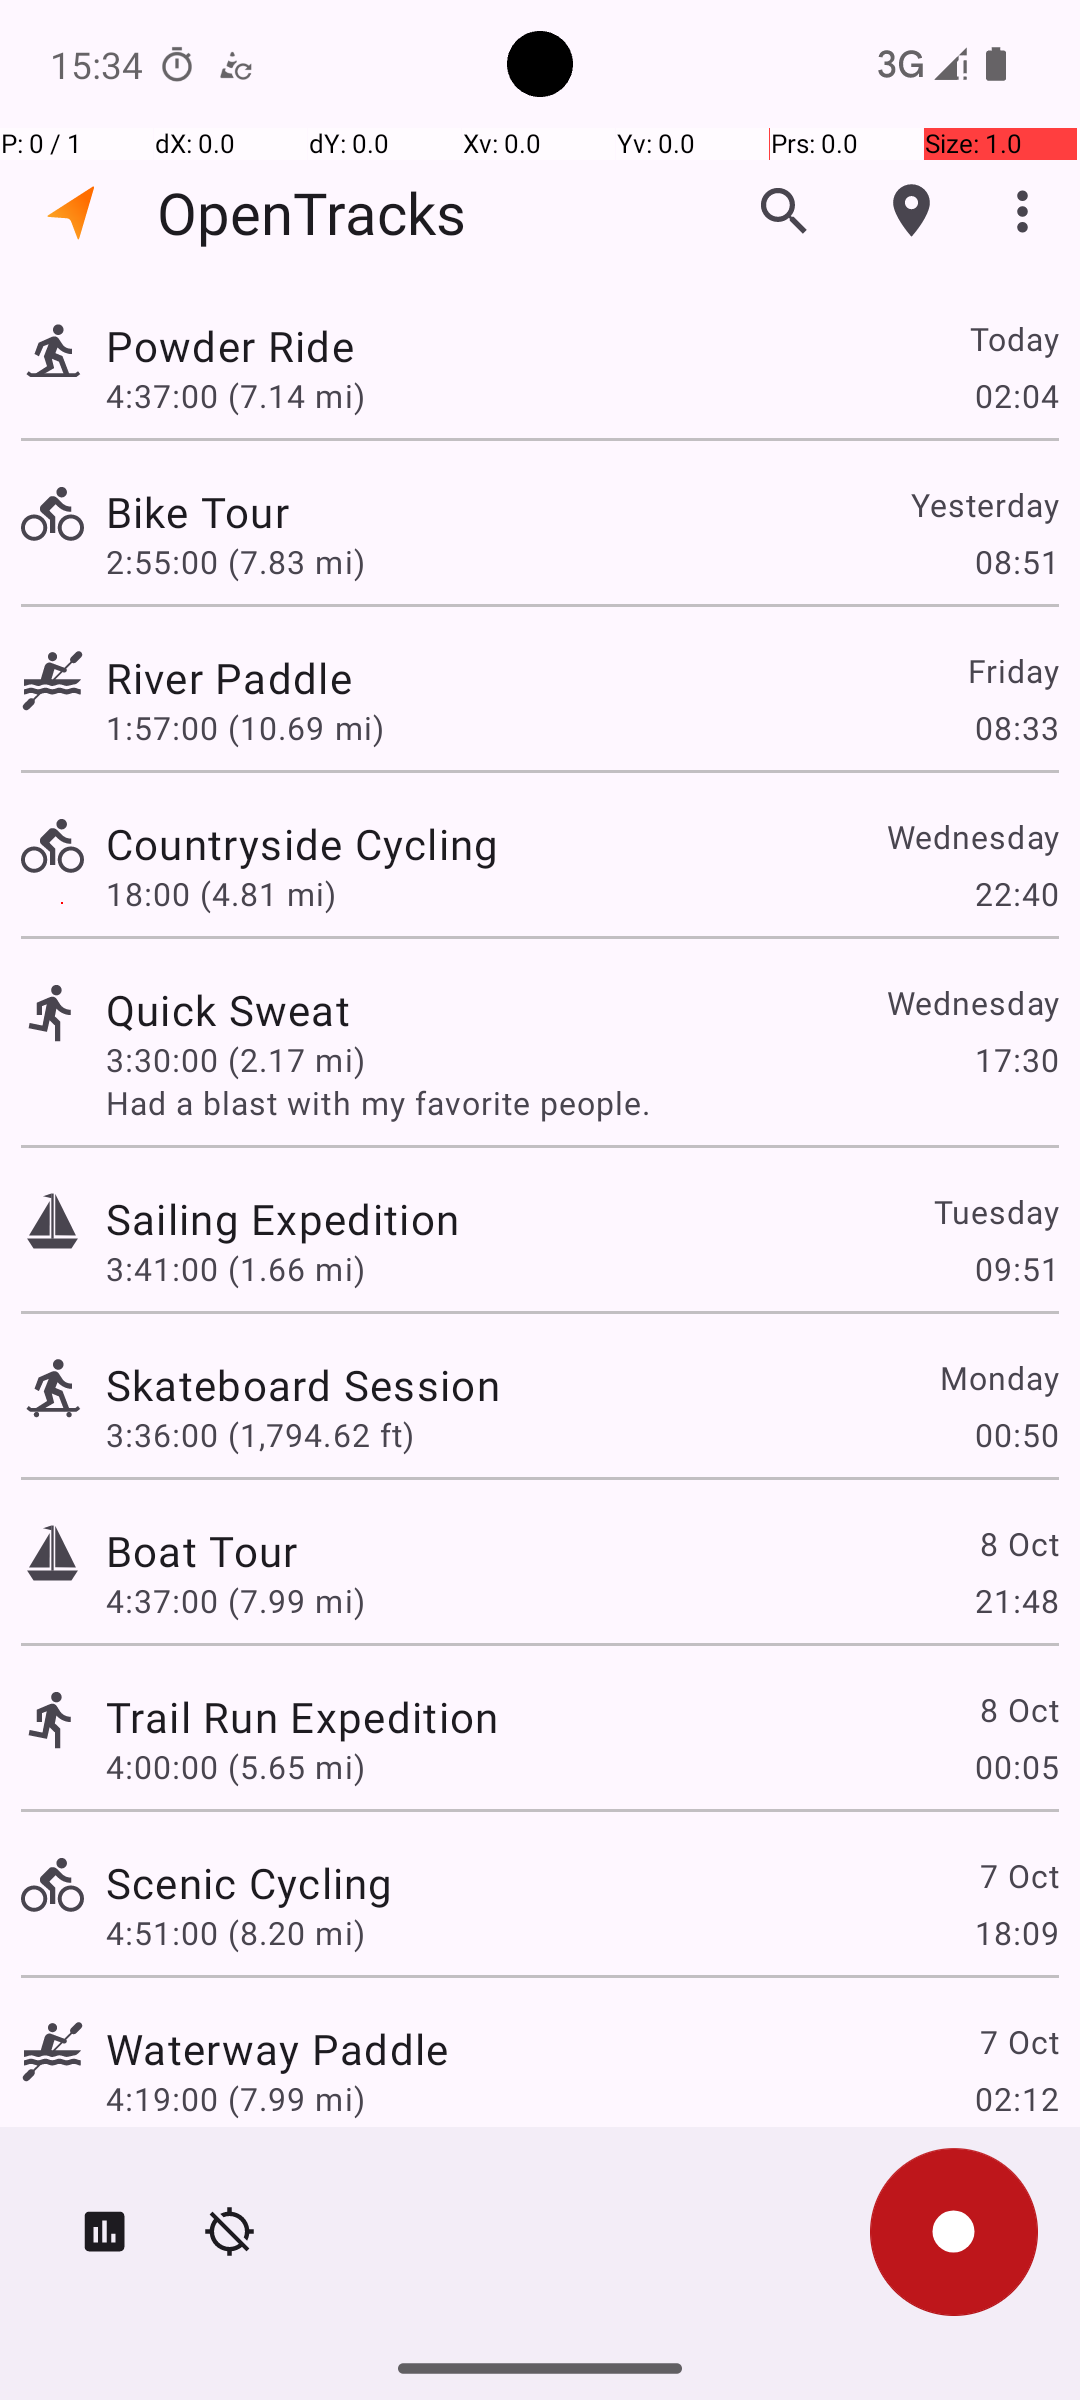  What do you see at coordinates (202, 1550) in the screenshot?
I see `Boat Tour` at bounding box center [202, 1550].